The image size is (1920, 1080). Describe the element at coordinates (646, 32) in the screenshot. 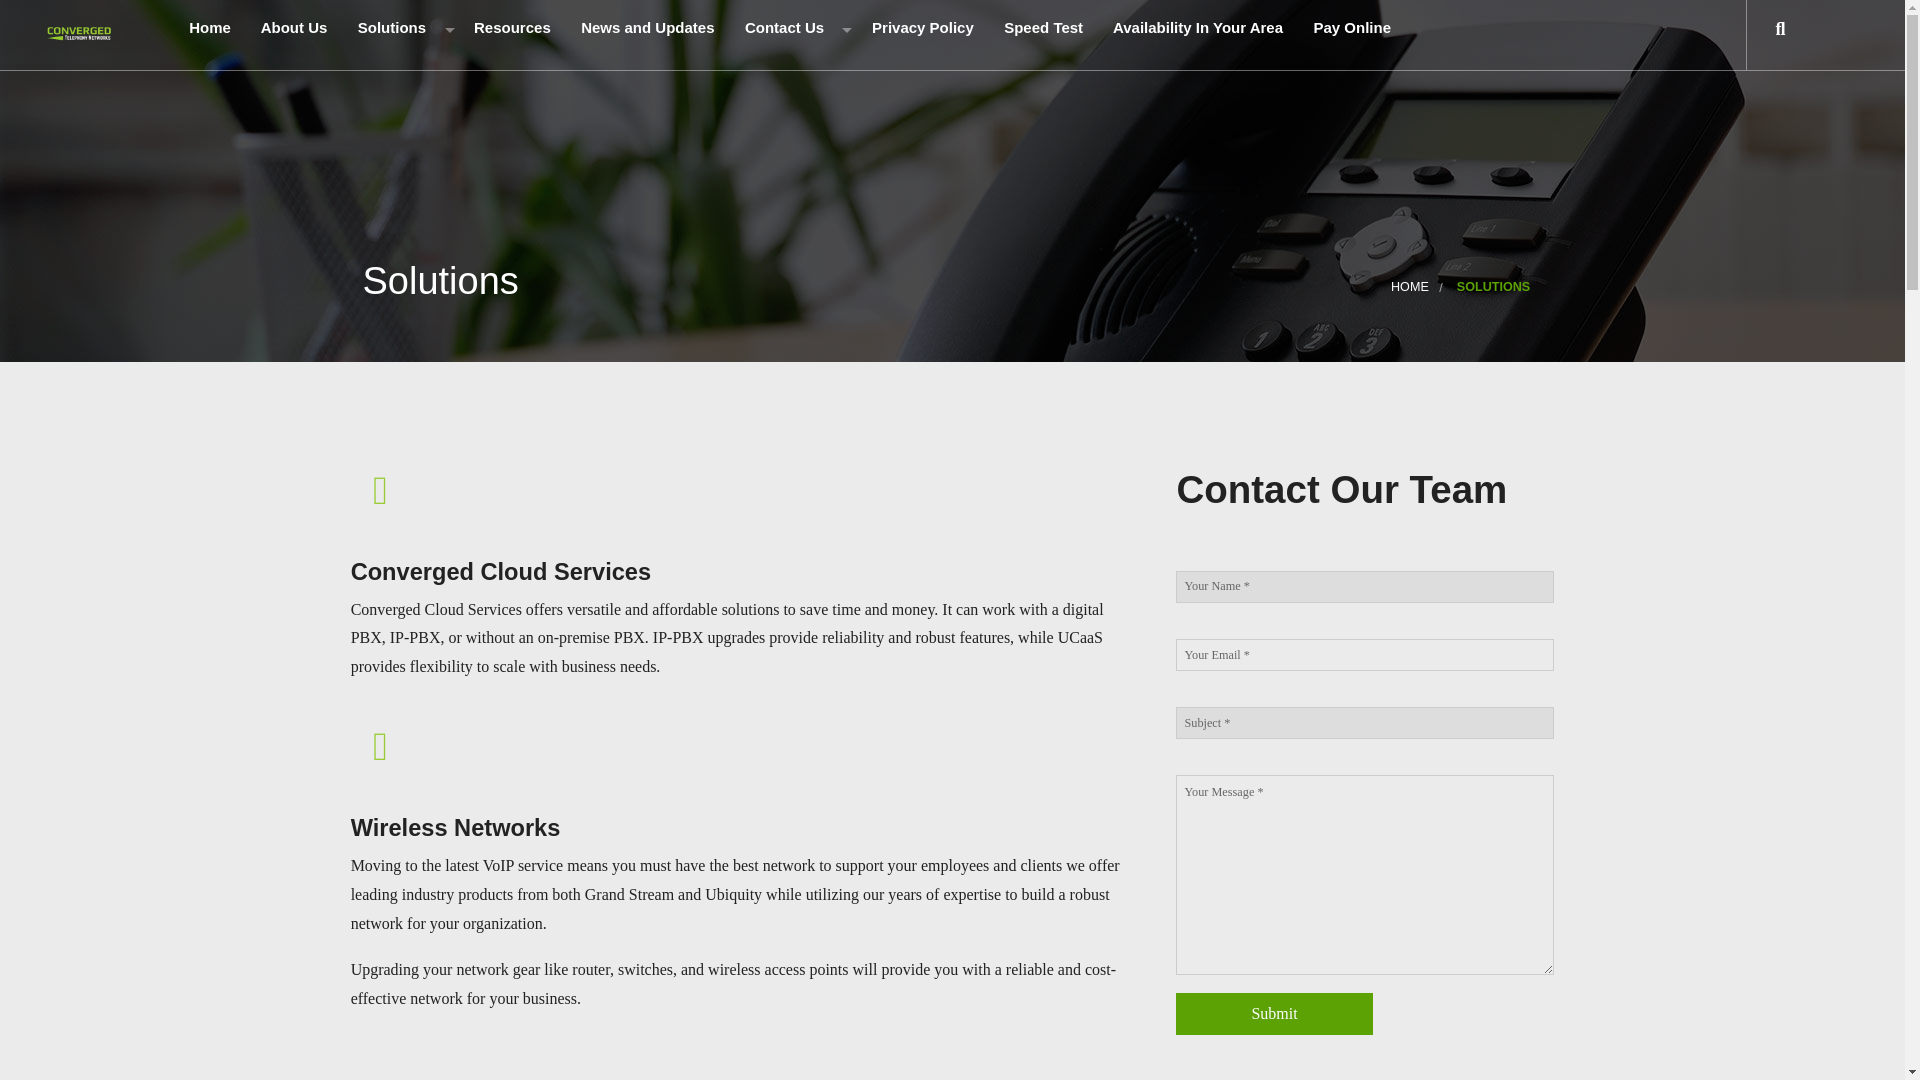

I see `News and Updates` at that location.